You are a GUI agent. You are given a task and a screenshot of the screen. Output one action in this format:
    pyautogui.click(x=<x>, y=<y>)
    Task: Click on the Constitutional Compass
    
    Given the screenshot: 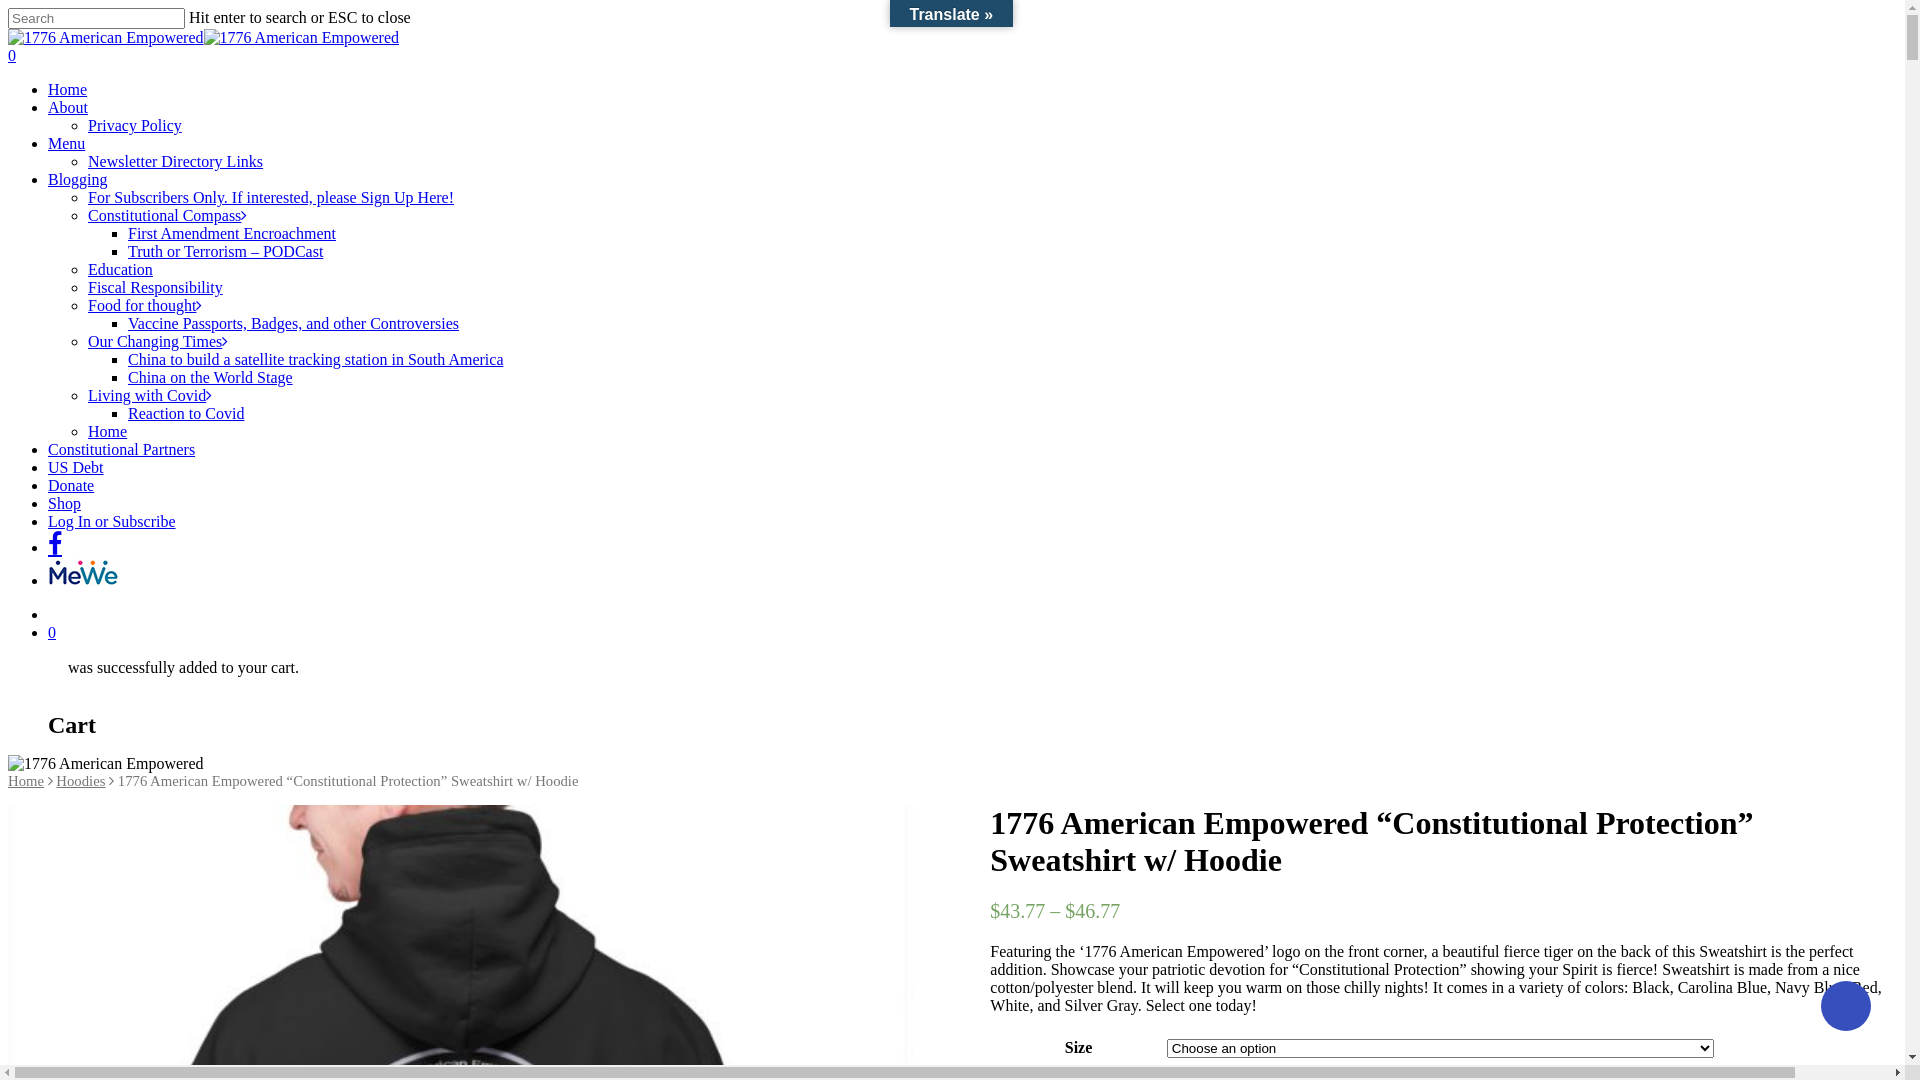 What is the action you would take?
    pyautogui.click(x=167, y=216)
    